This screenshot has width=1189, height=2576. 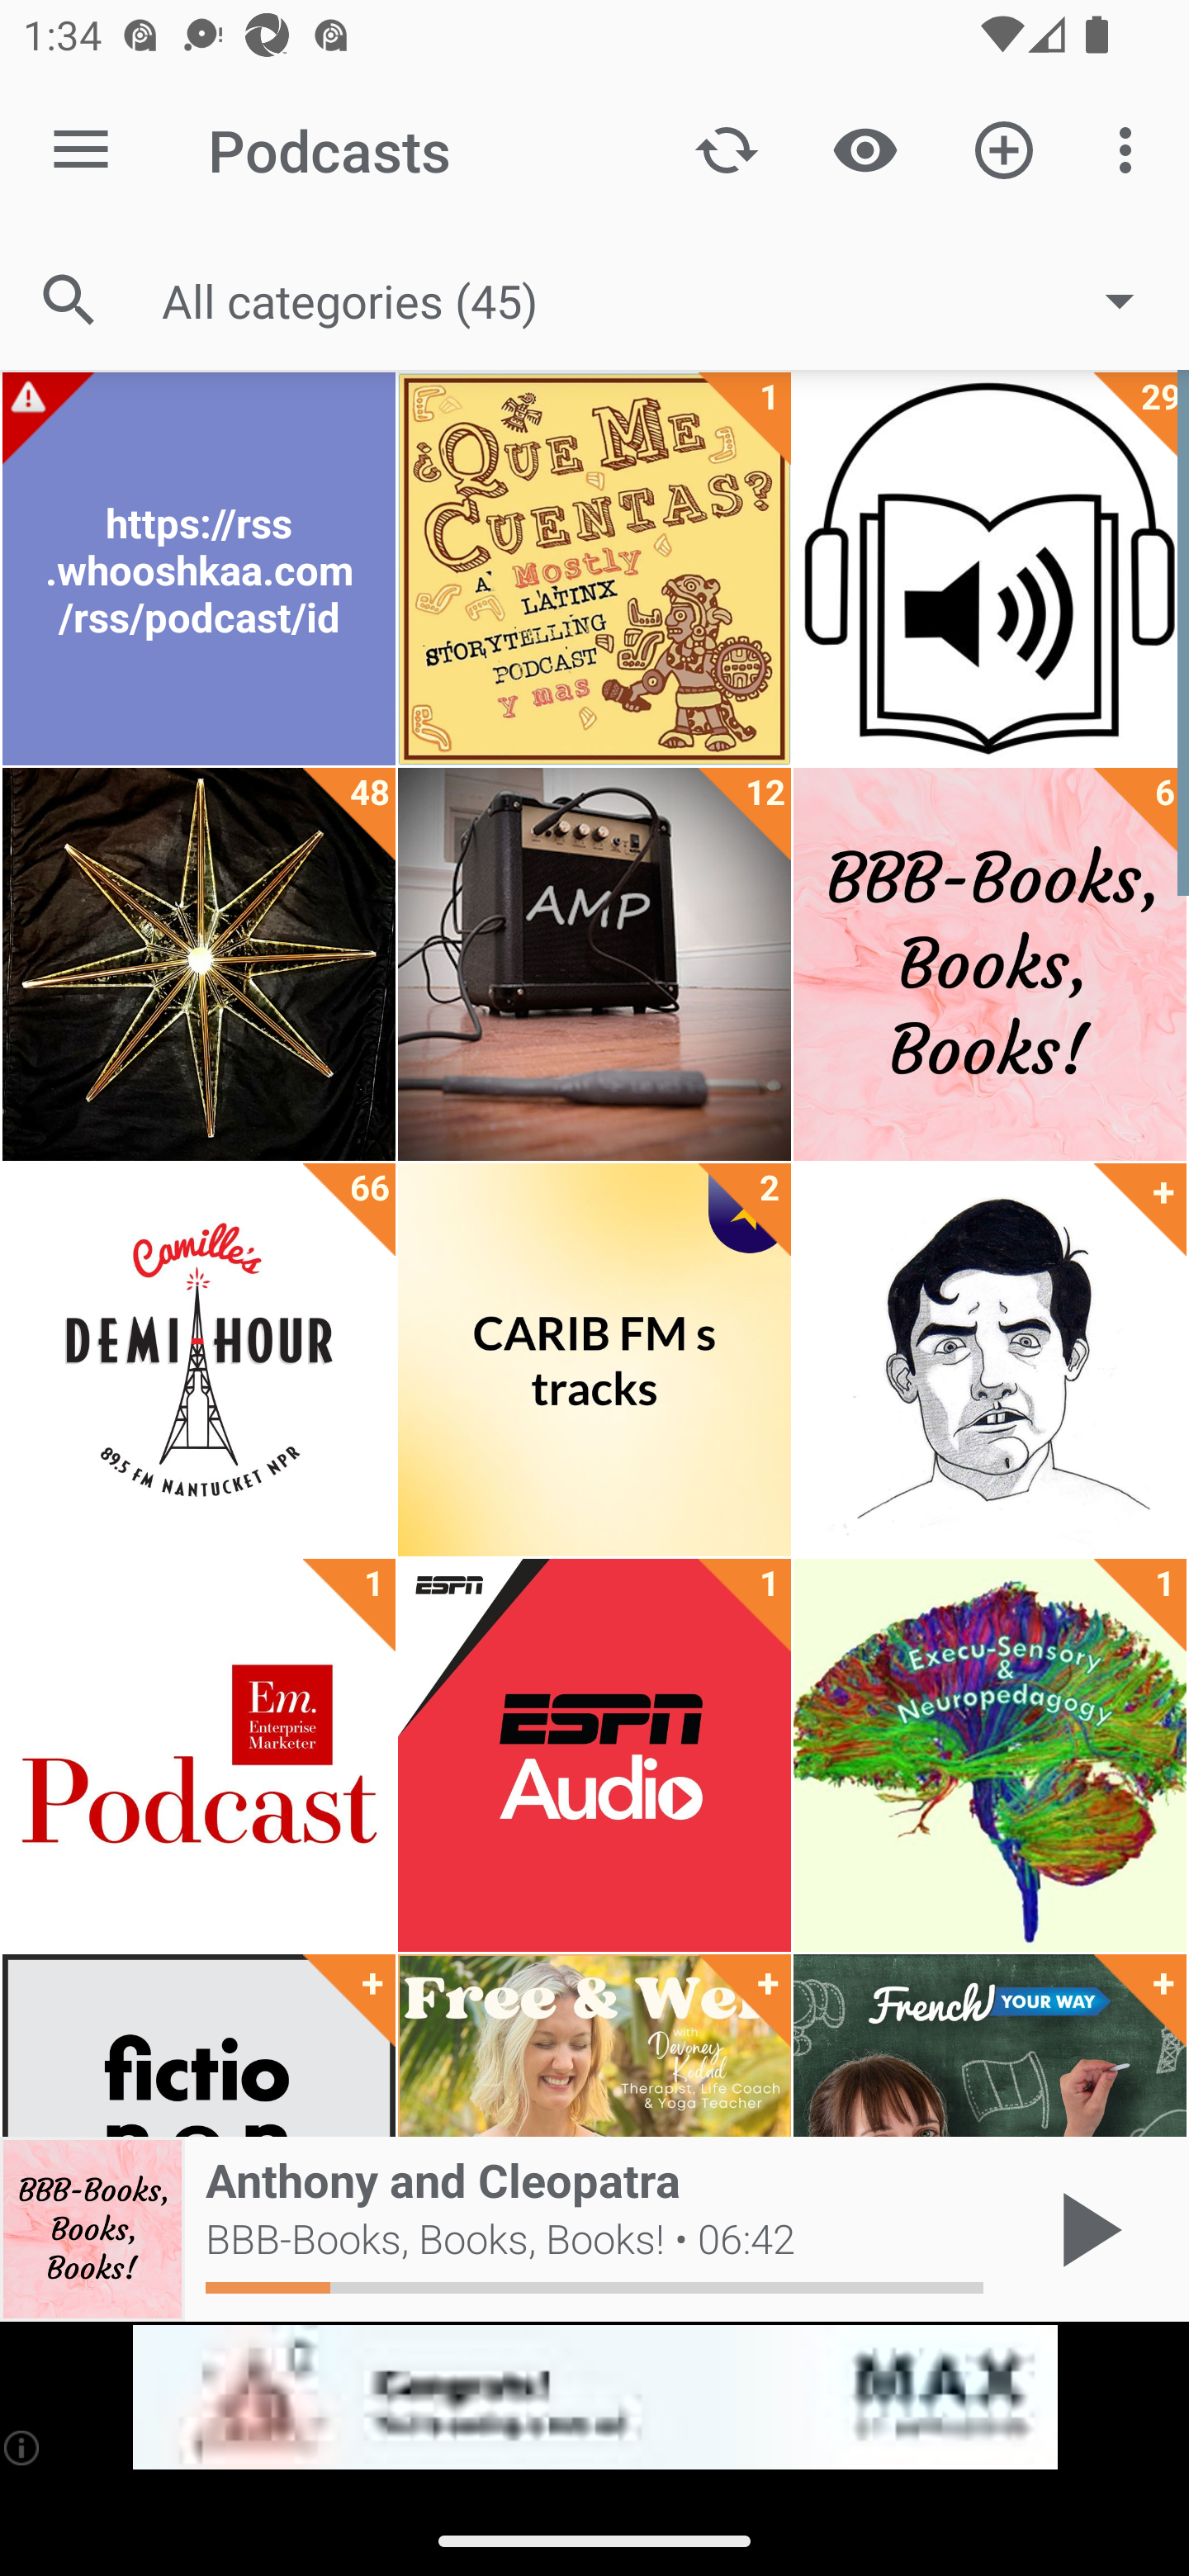 I want to click on Camille's Demi-Hour - NANTUCKET NPR 66, so click(x=198, y=1360).